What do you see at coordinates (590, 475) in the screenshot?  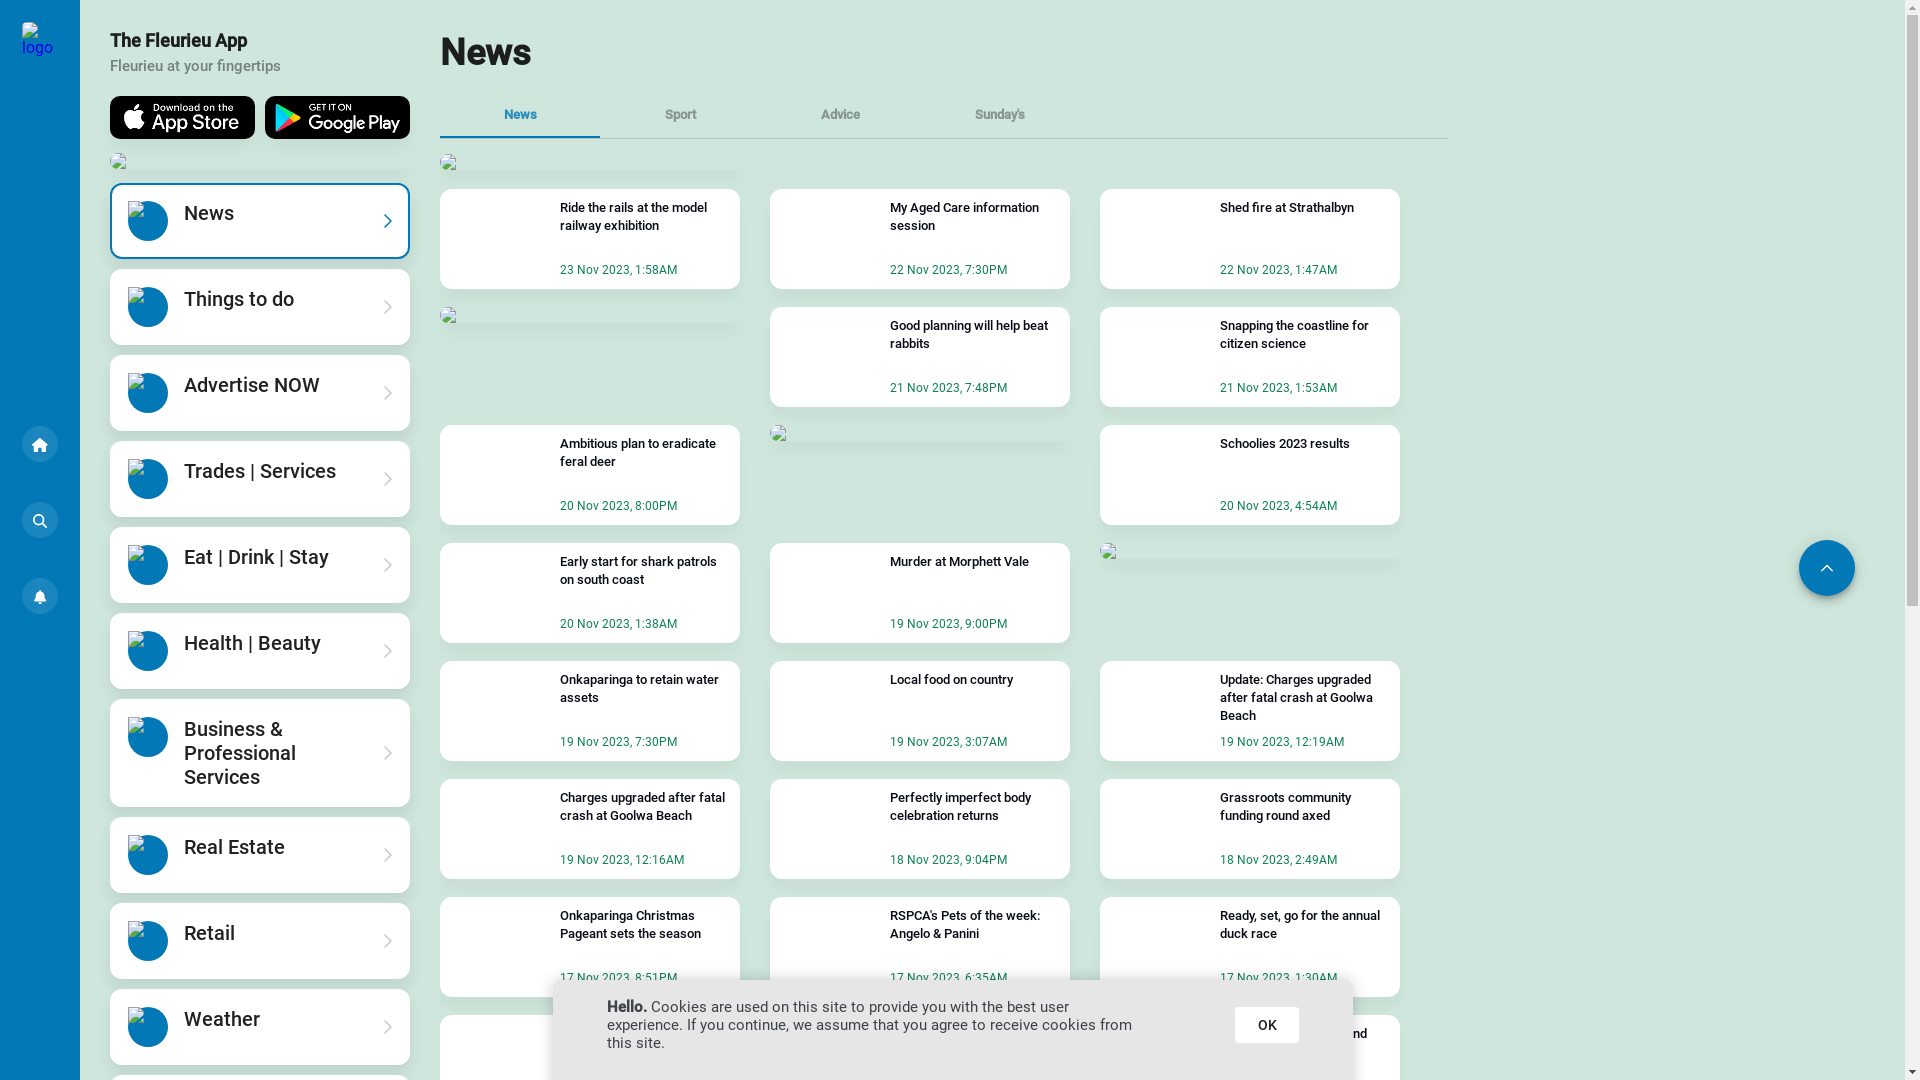 I see `Ambitious plan to eradicate feral deer
20 Nov 2023, 8:00PM` at bounding box center [590, 475].